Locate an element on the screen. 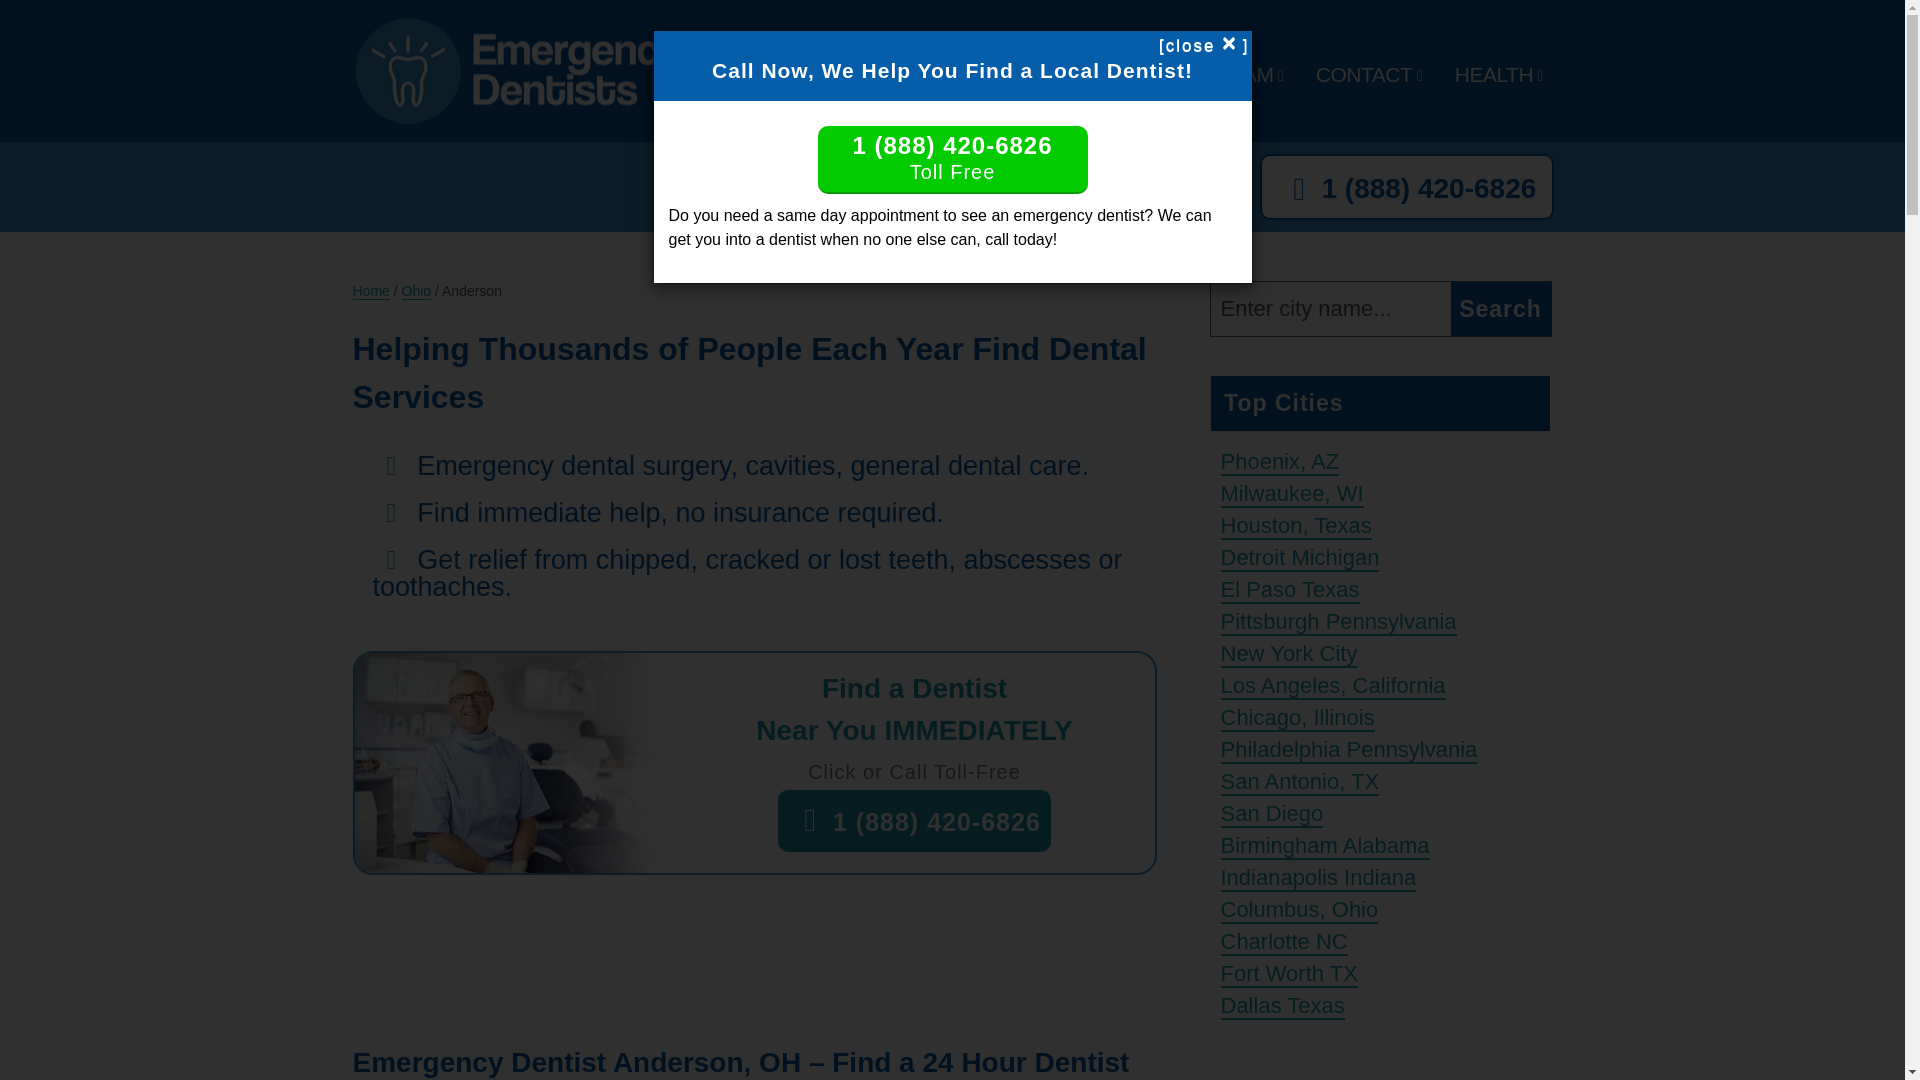 This screenshot has height=1080, width=1920. TEAM is located at coordinates (1244, 74).